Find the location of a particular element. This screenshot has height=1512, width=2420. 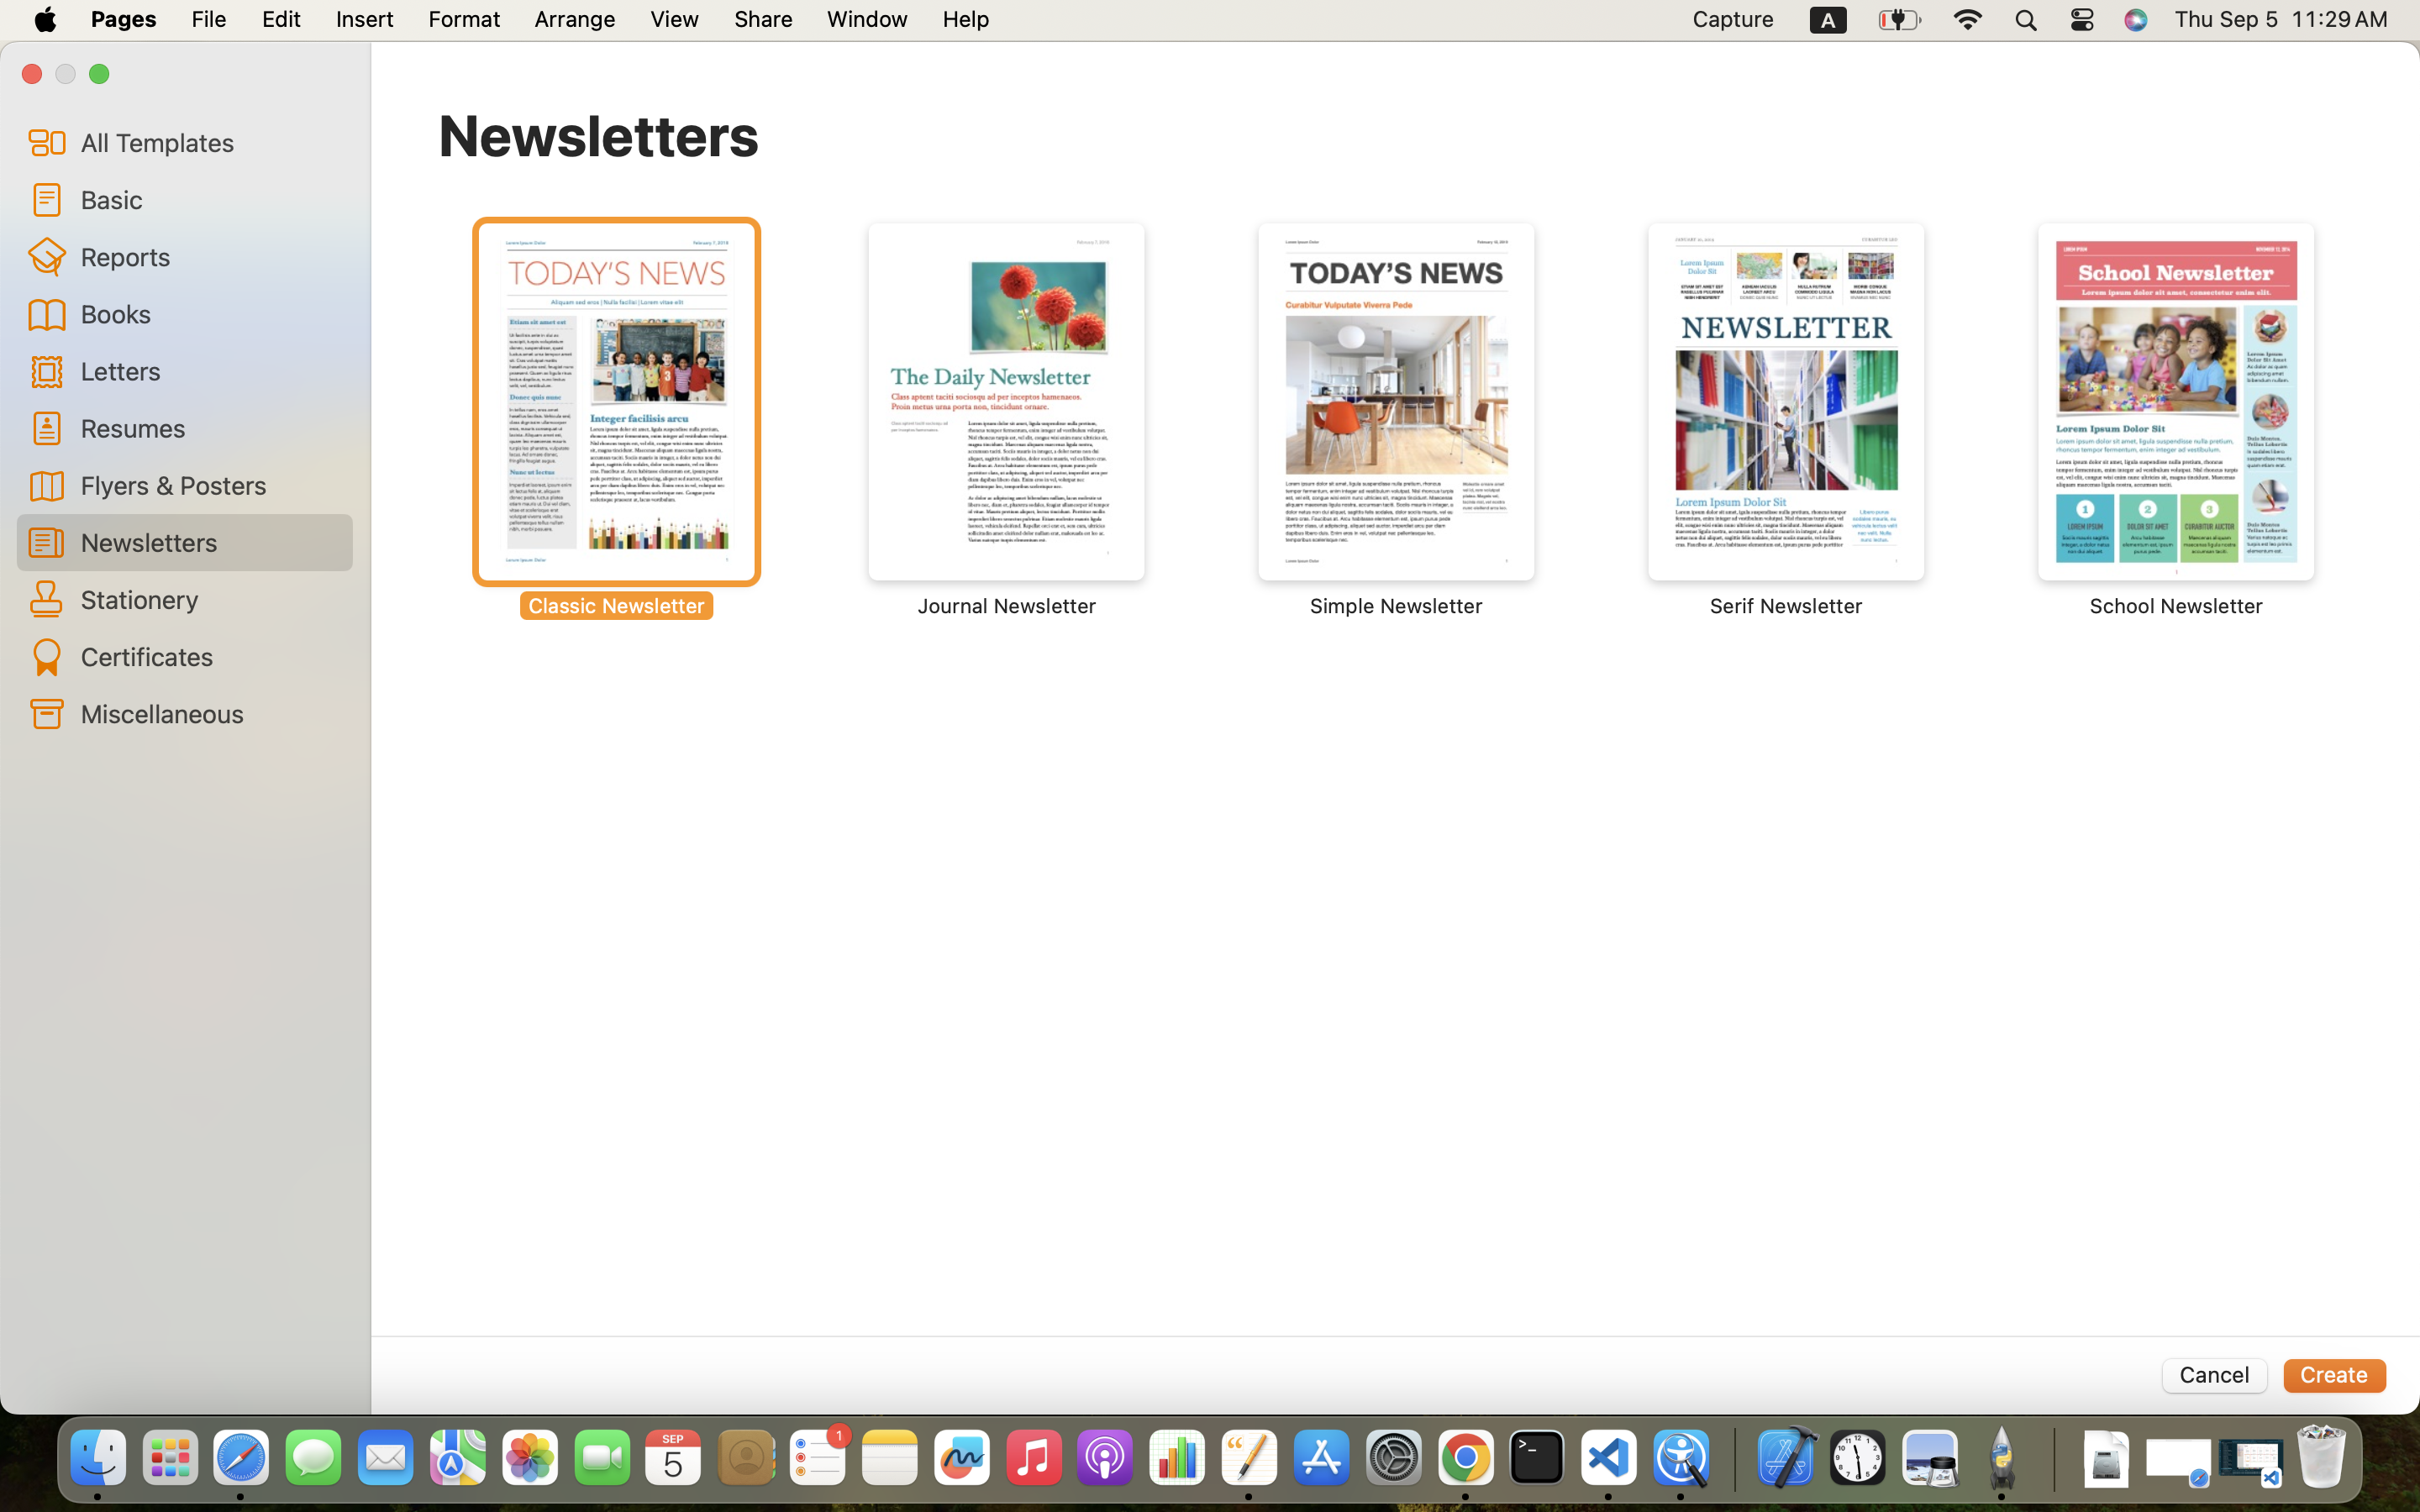

‎⁨School Newsletter⁩ is located at coordinates (2176, 420).